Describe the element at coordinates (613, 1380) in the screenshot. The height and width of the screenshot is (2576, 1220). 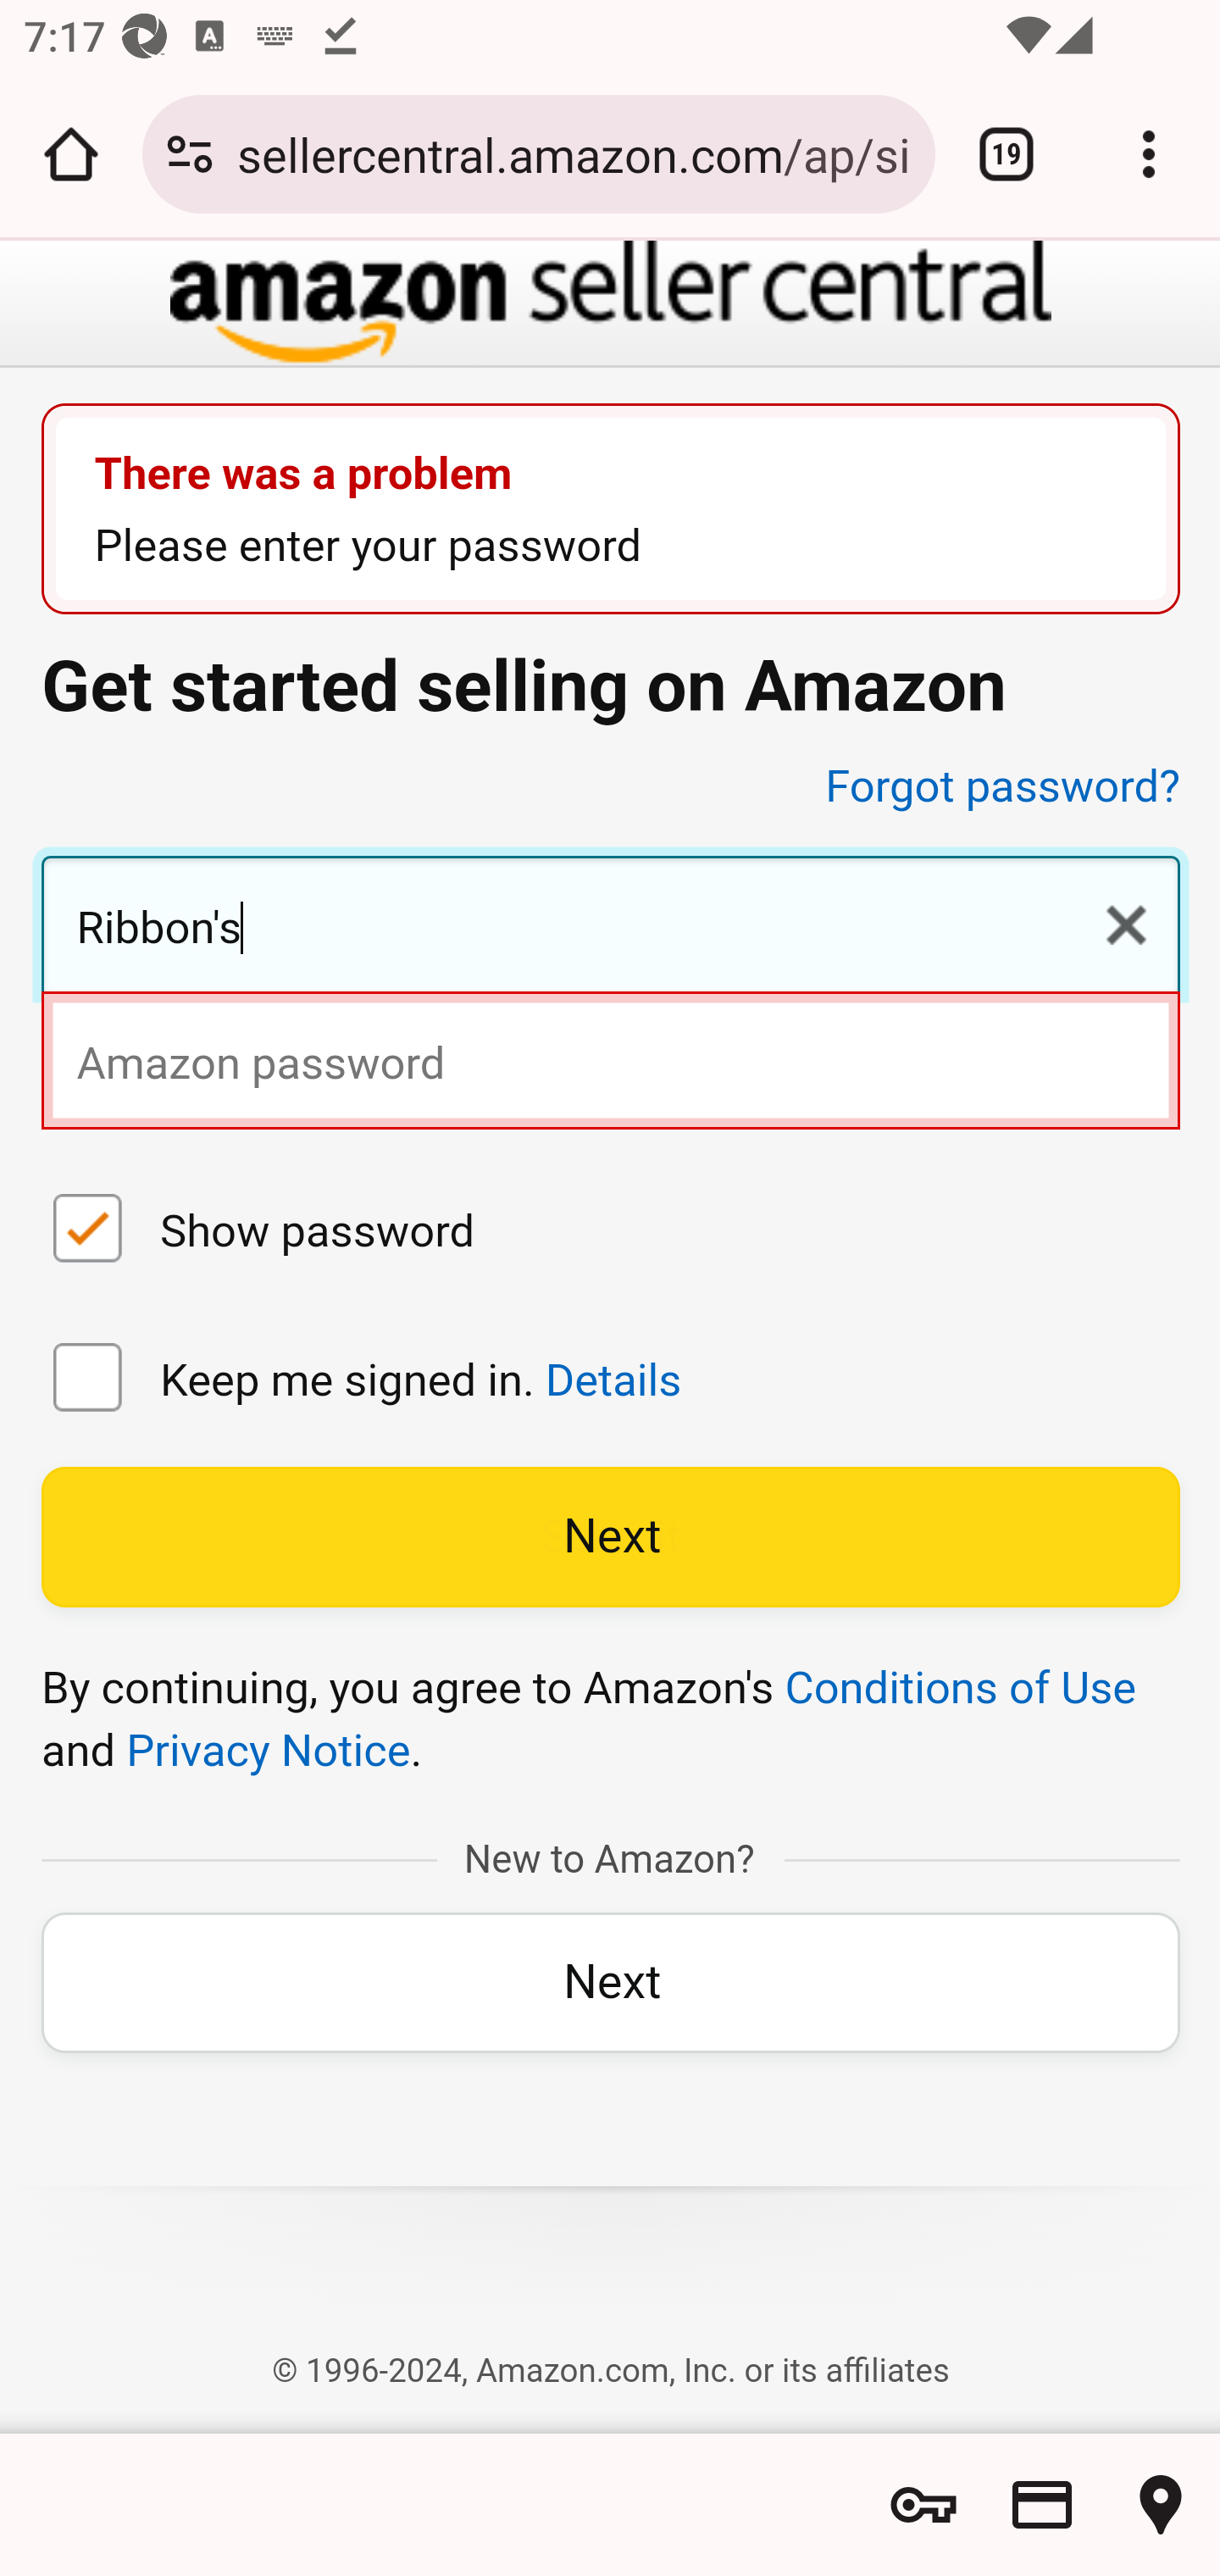
I see `Details` at that location.